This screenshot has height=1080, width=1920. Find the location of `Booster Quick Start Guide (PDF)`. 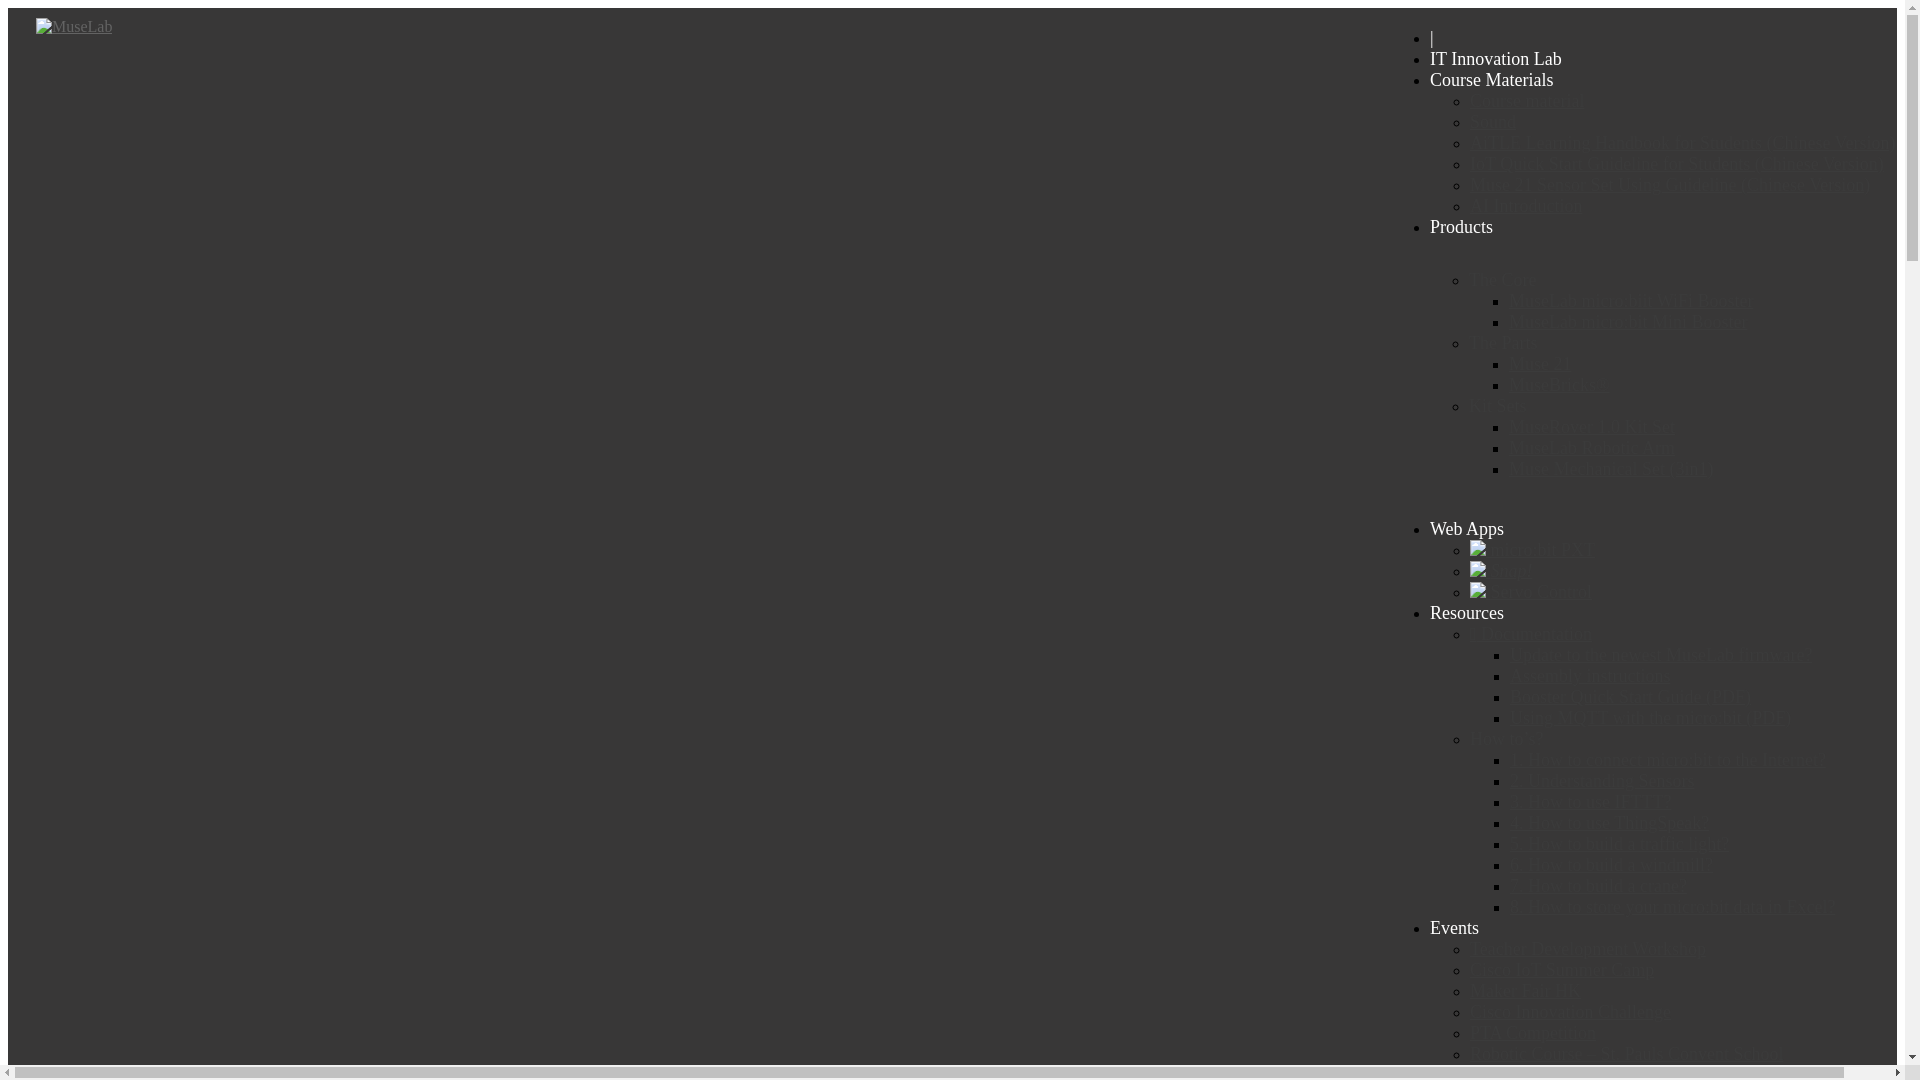

Booster Quick Start Guide (PDF) is located at coordinates (1630, 697).